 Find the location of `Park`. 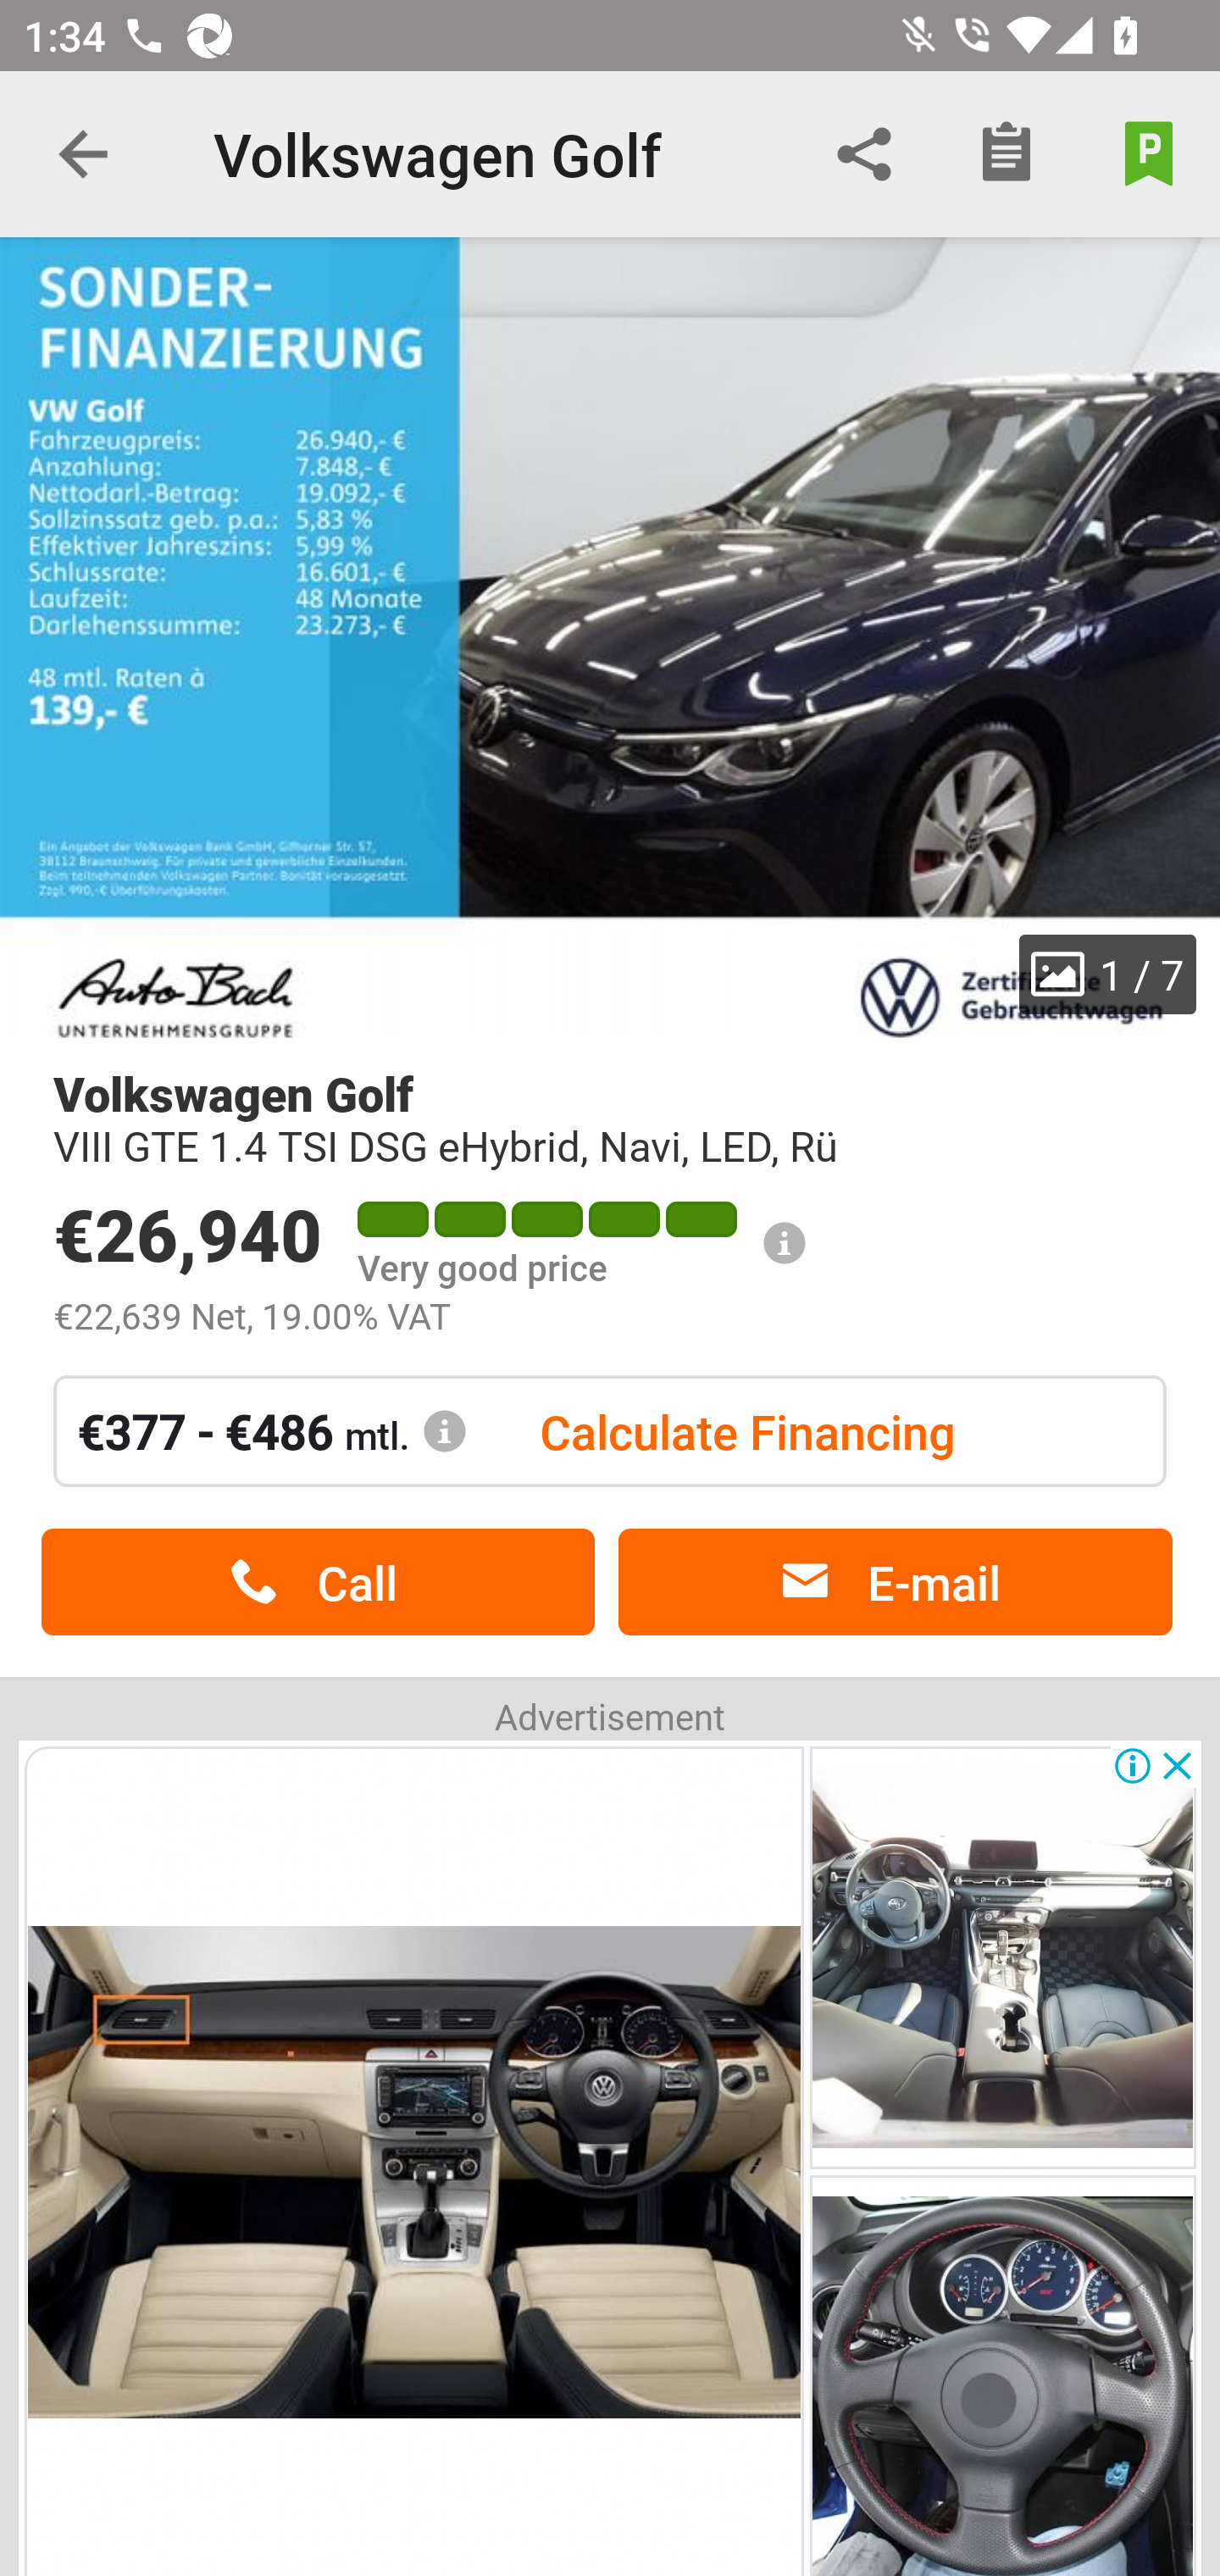

Park is located at coordinates (1149, 154).